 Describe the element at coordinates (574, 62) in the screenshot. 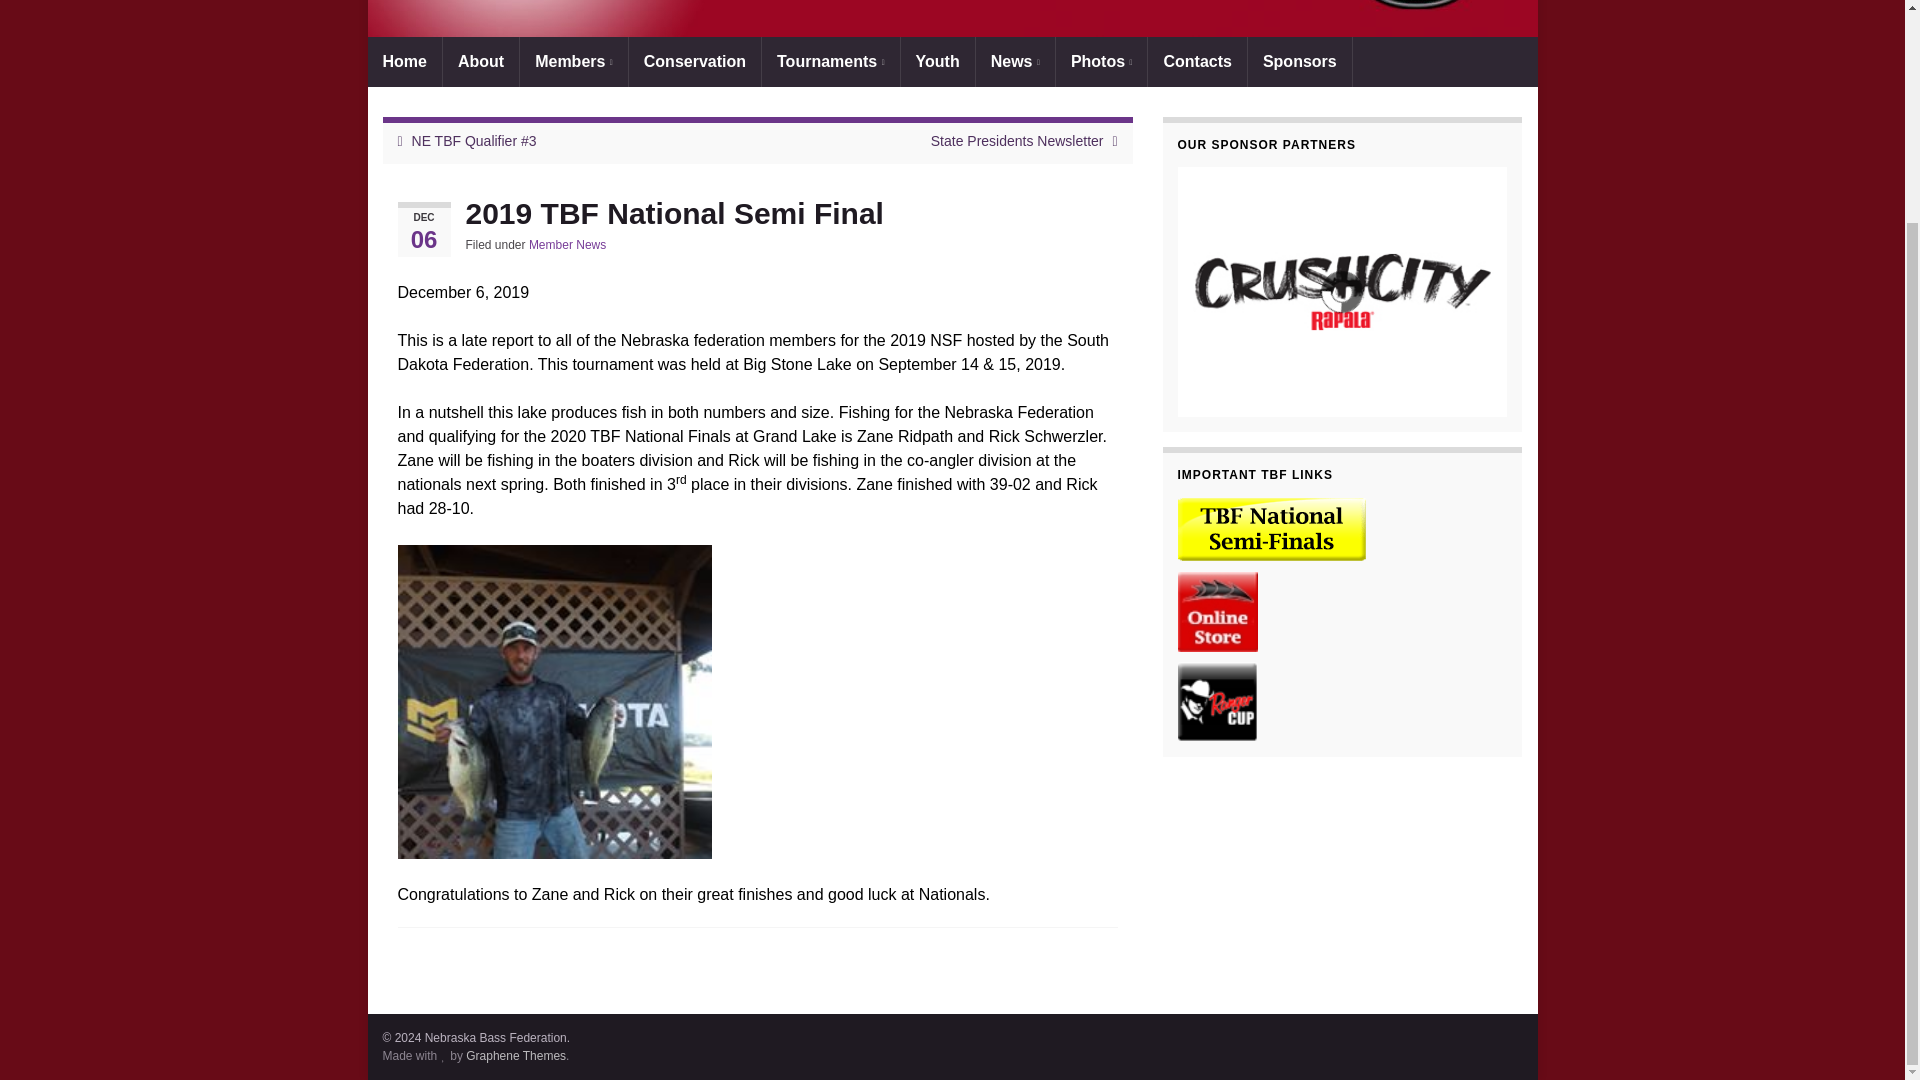

I see `Members` at that location.